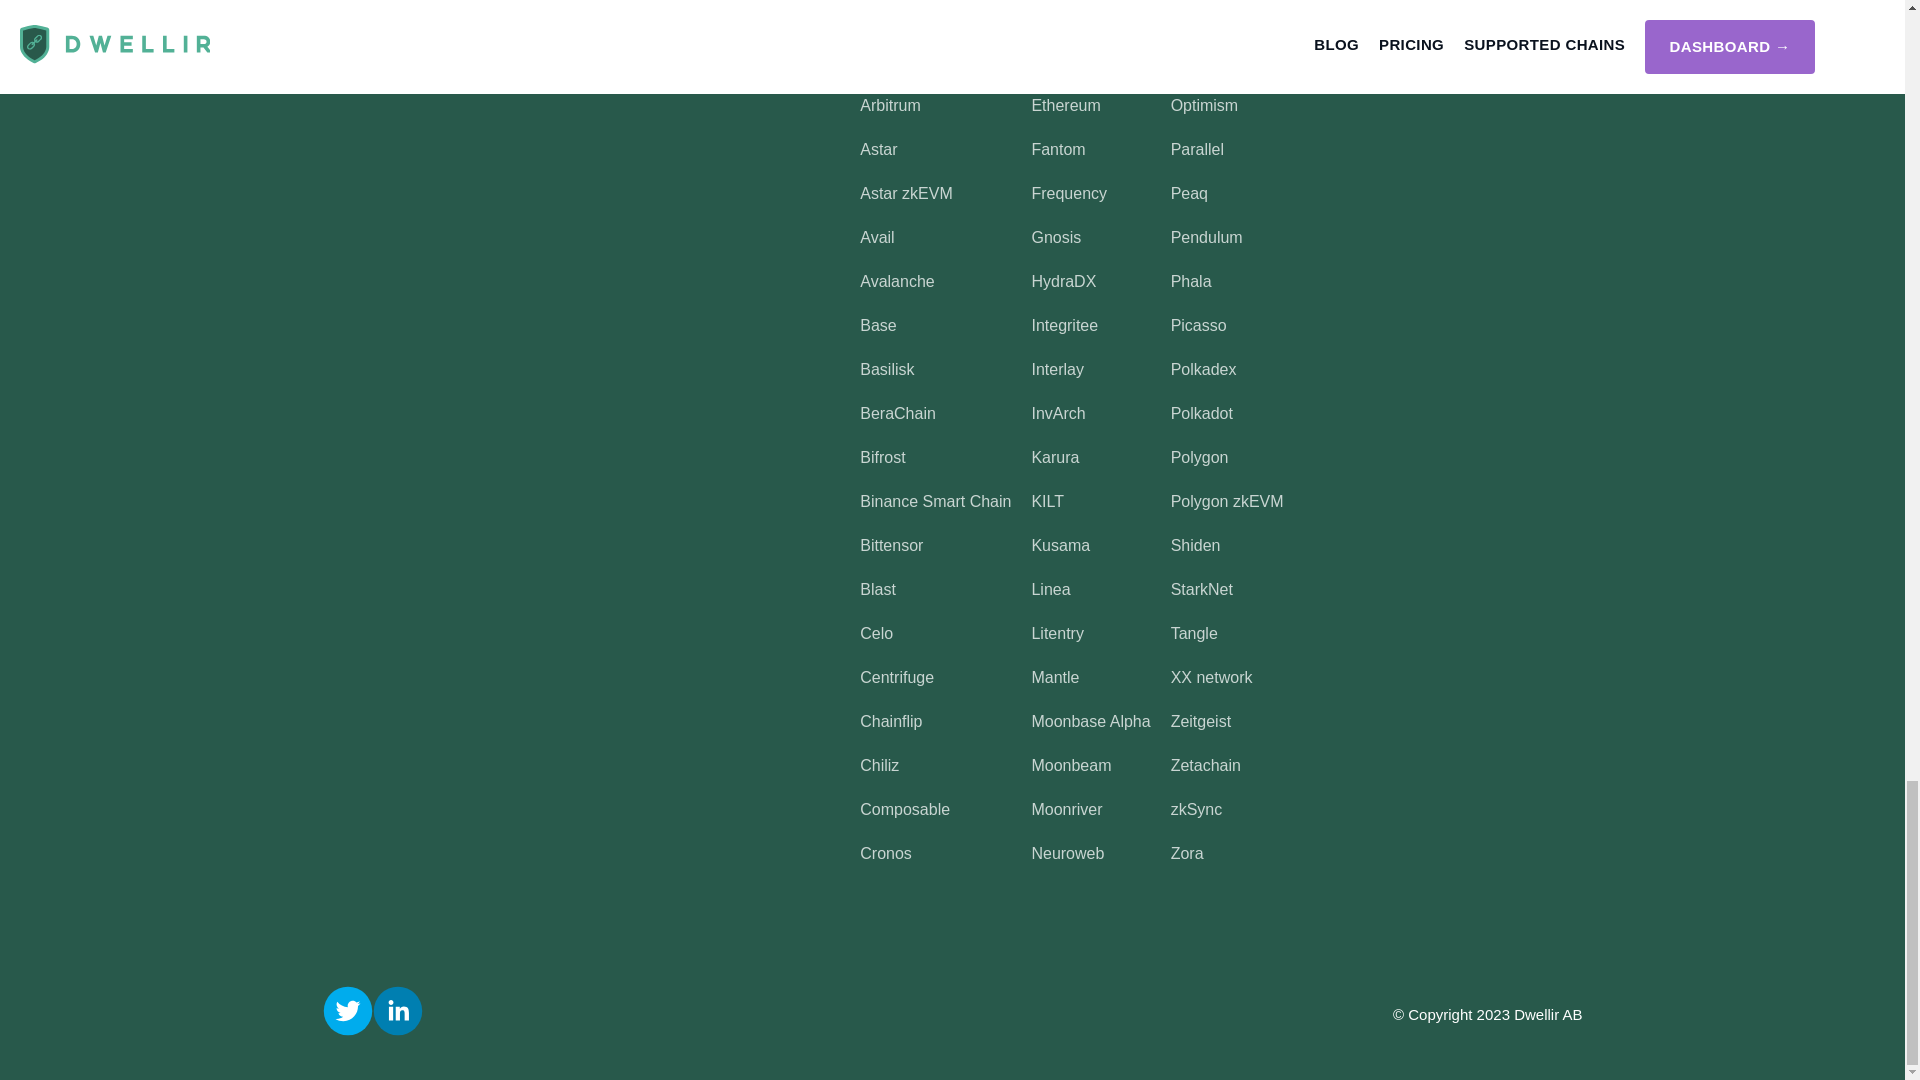 This screenshot has width=1920, height=1080. I want to click on Equilibrium, so click(1070, 61).